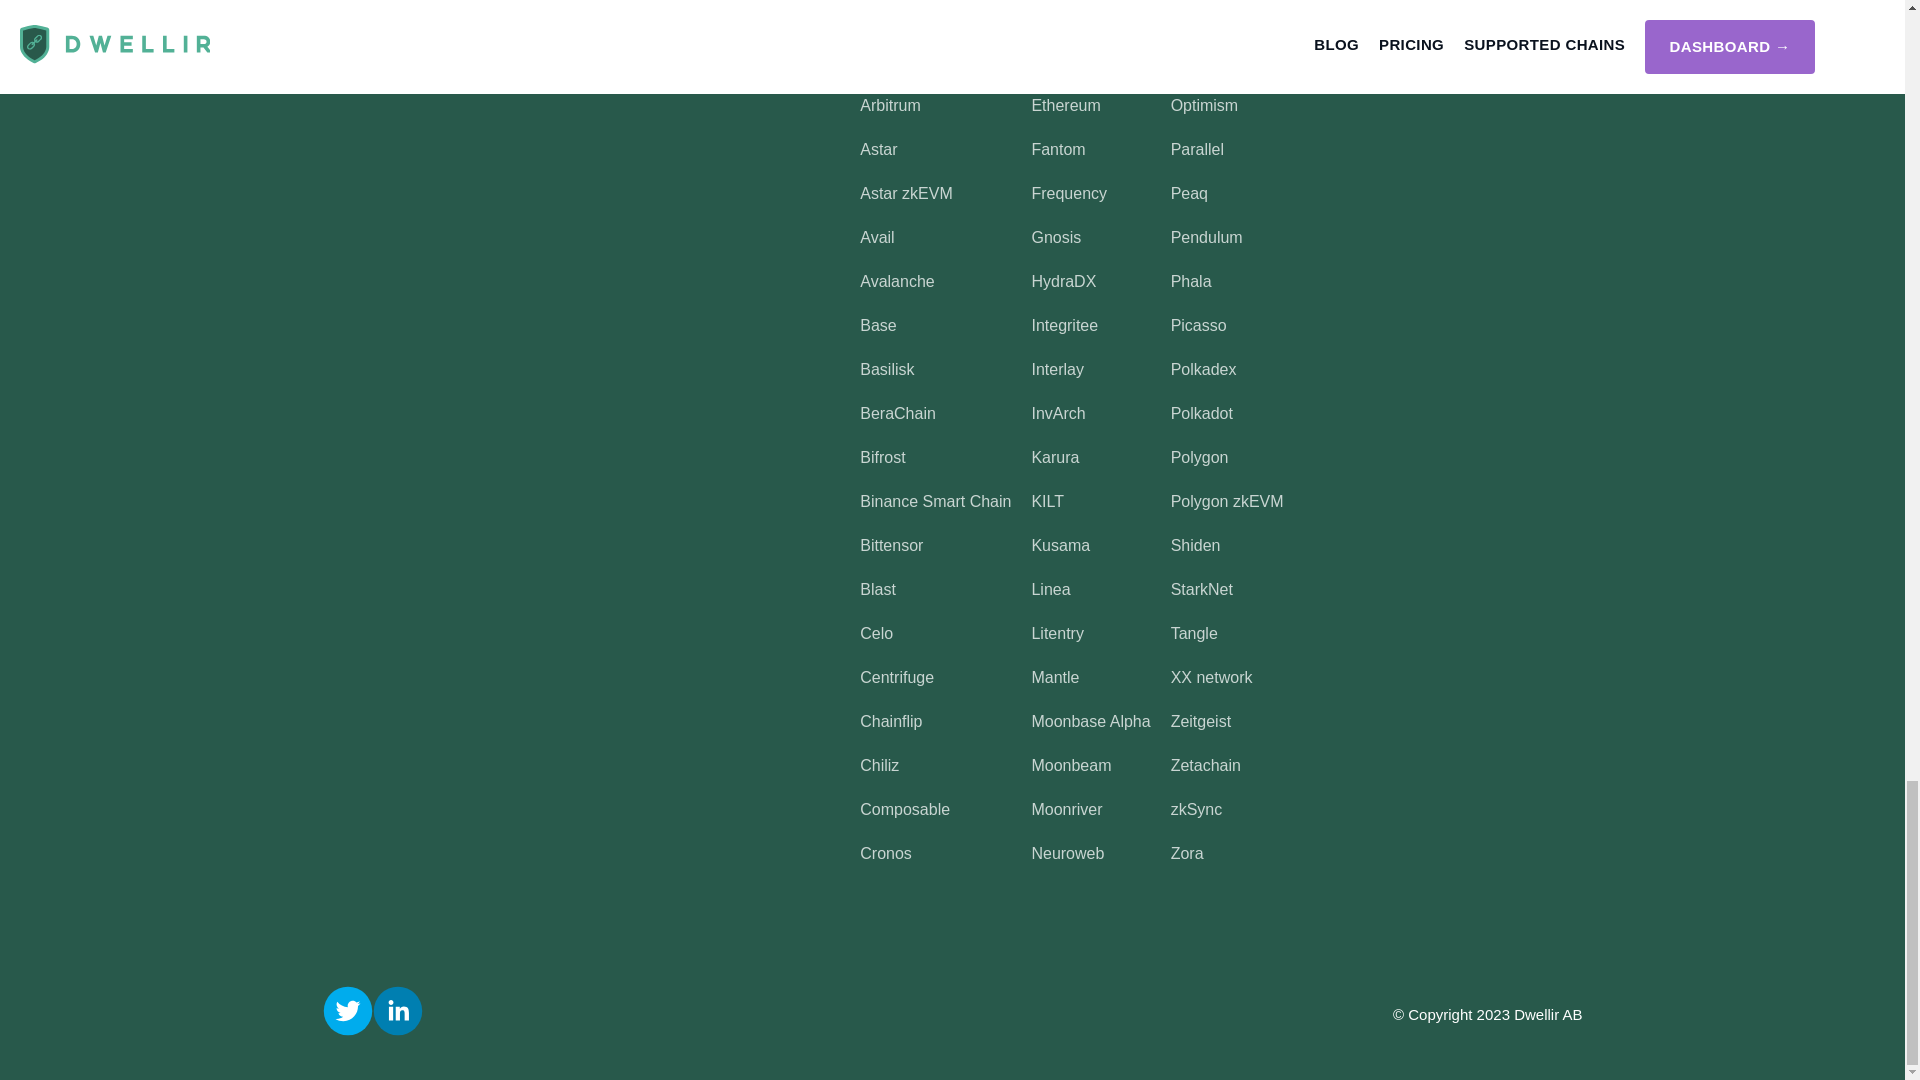 This screenshot has width=1920, height=1080. I want to click on Equilibrium, so click(1070, 61).